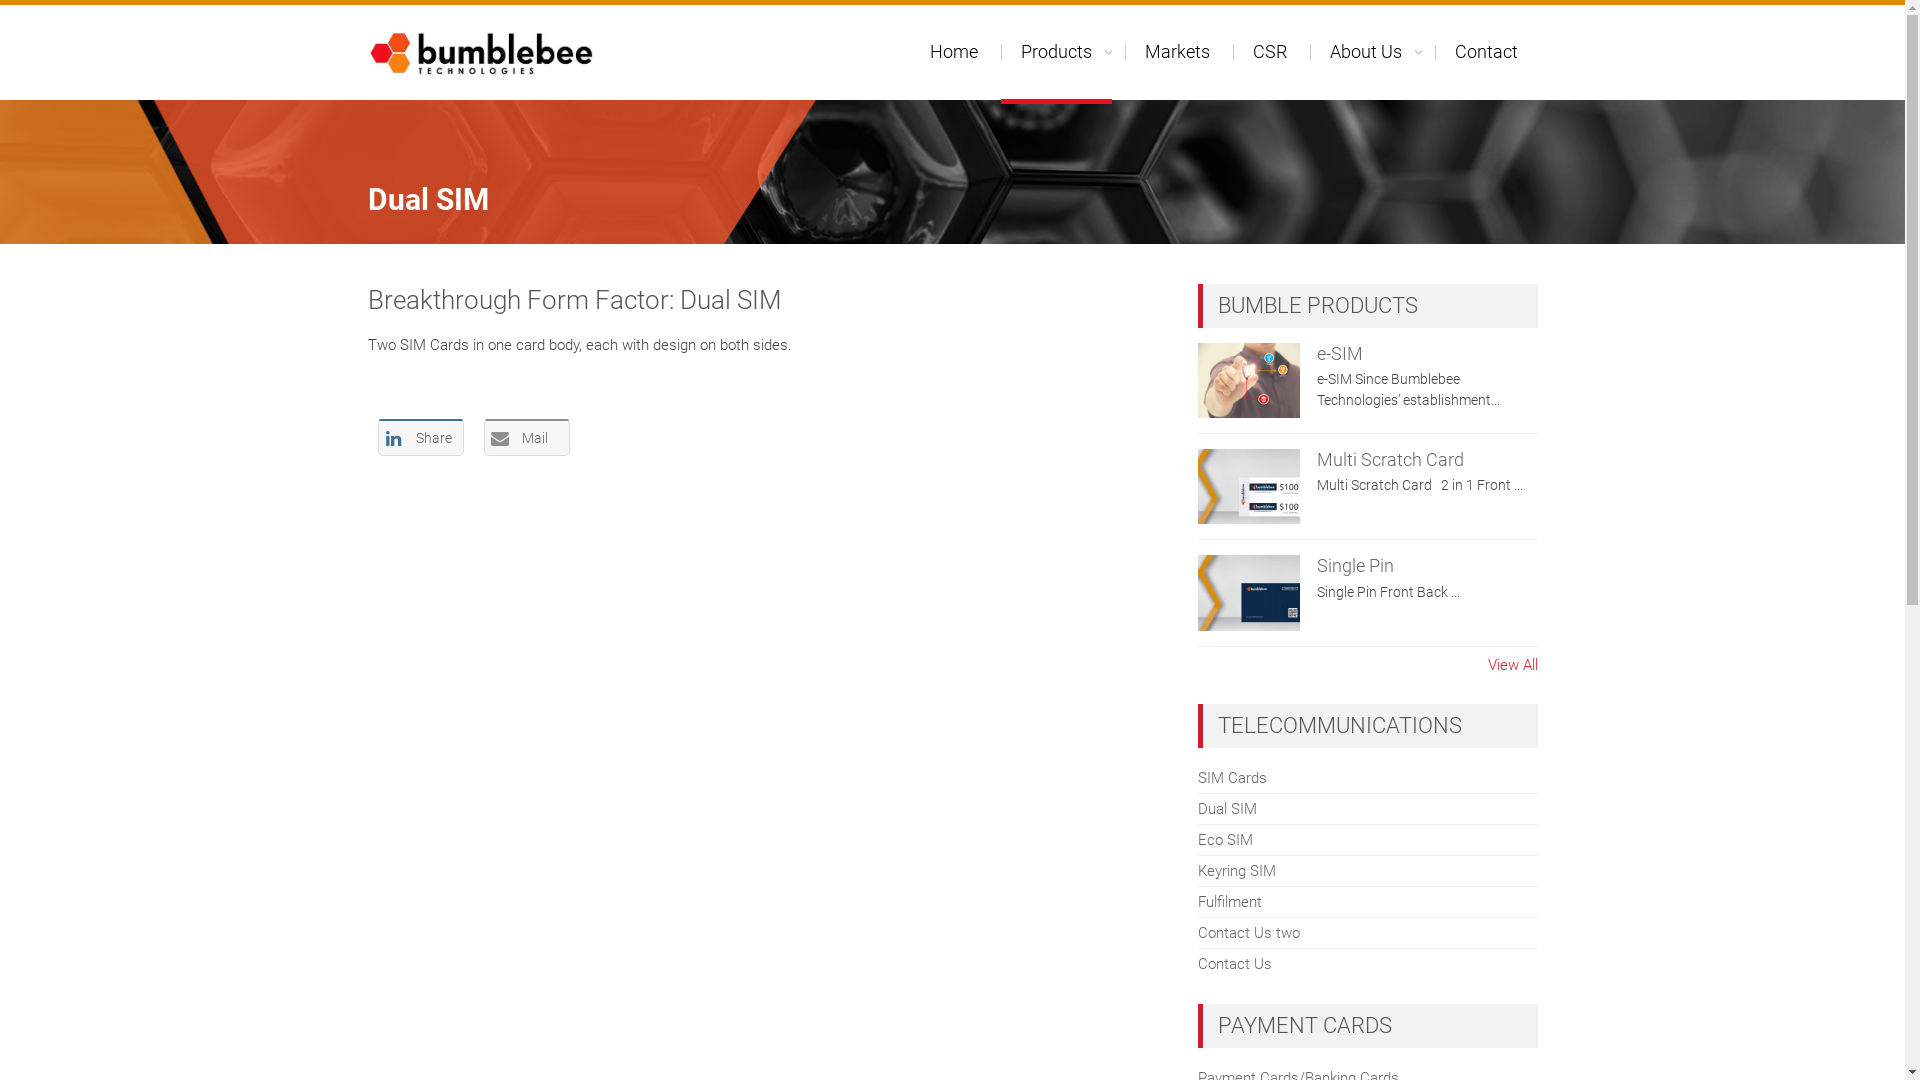  I want to click on CSR, so click(1269, 52).